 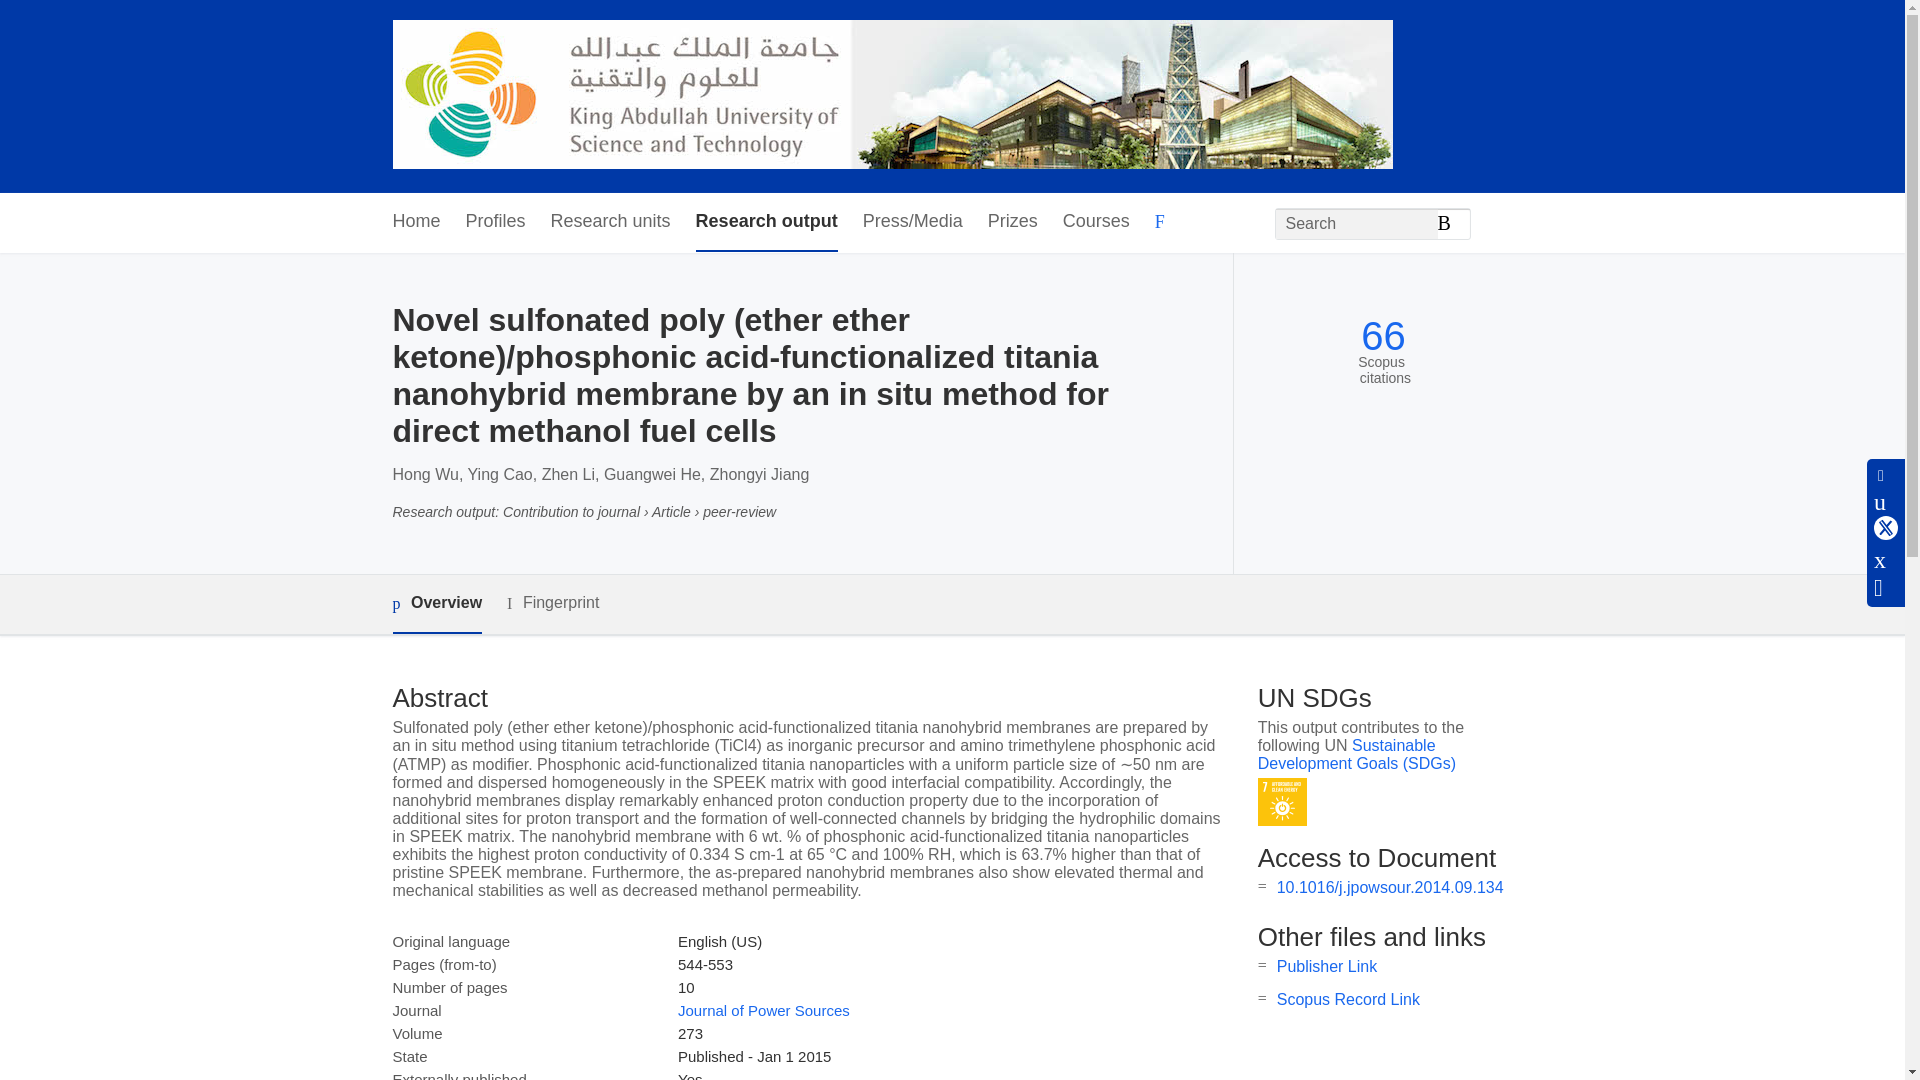 What do you see at coordinates (1327, 966) in the screenshot?
I see `Publisher Link` at bounding box center [1327, 966].